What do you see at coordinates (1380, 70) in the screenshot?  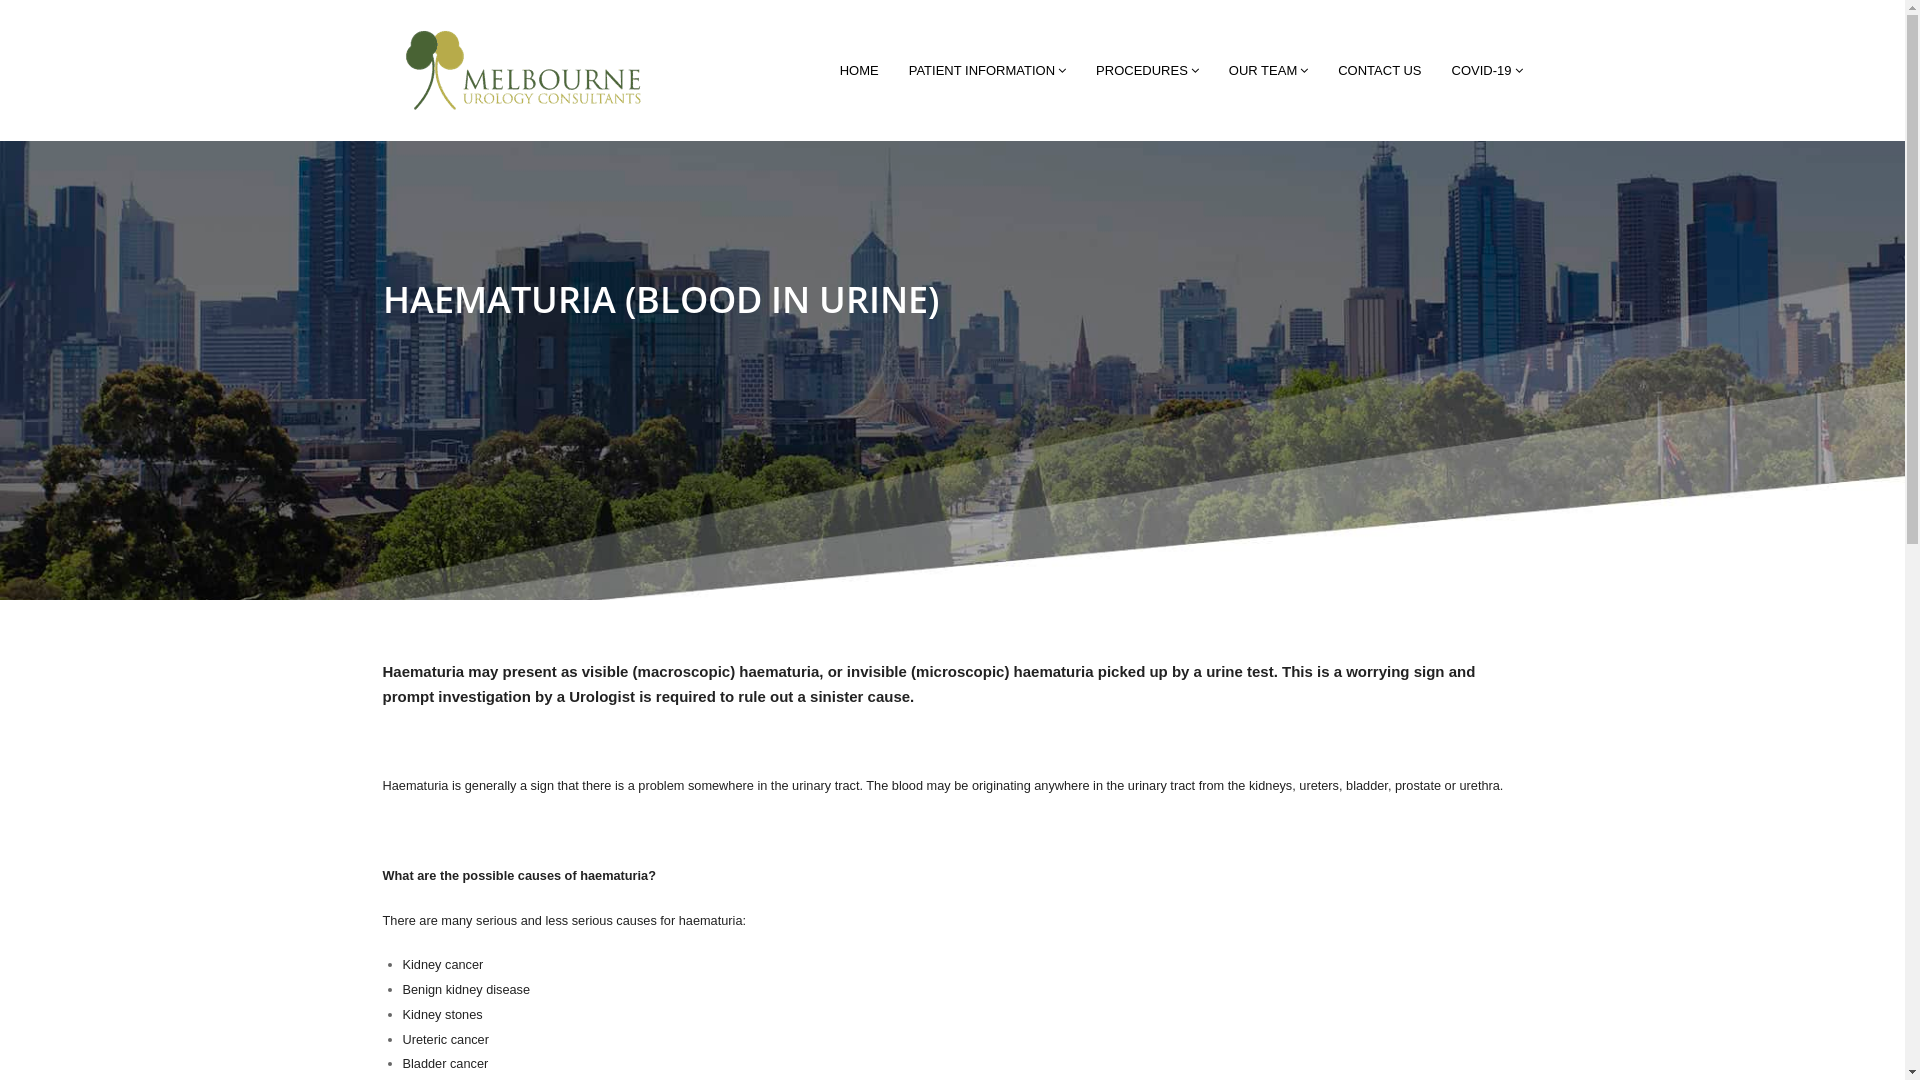 I see `CONTACT US` at bounding box center [1380, 70].